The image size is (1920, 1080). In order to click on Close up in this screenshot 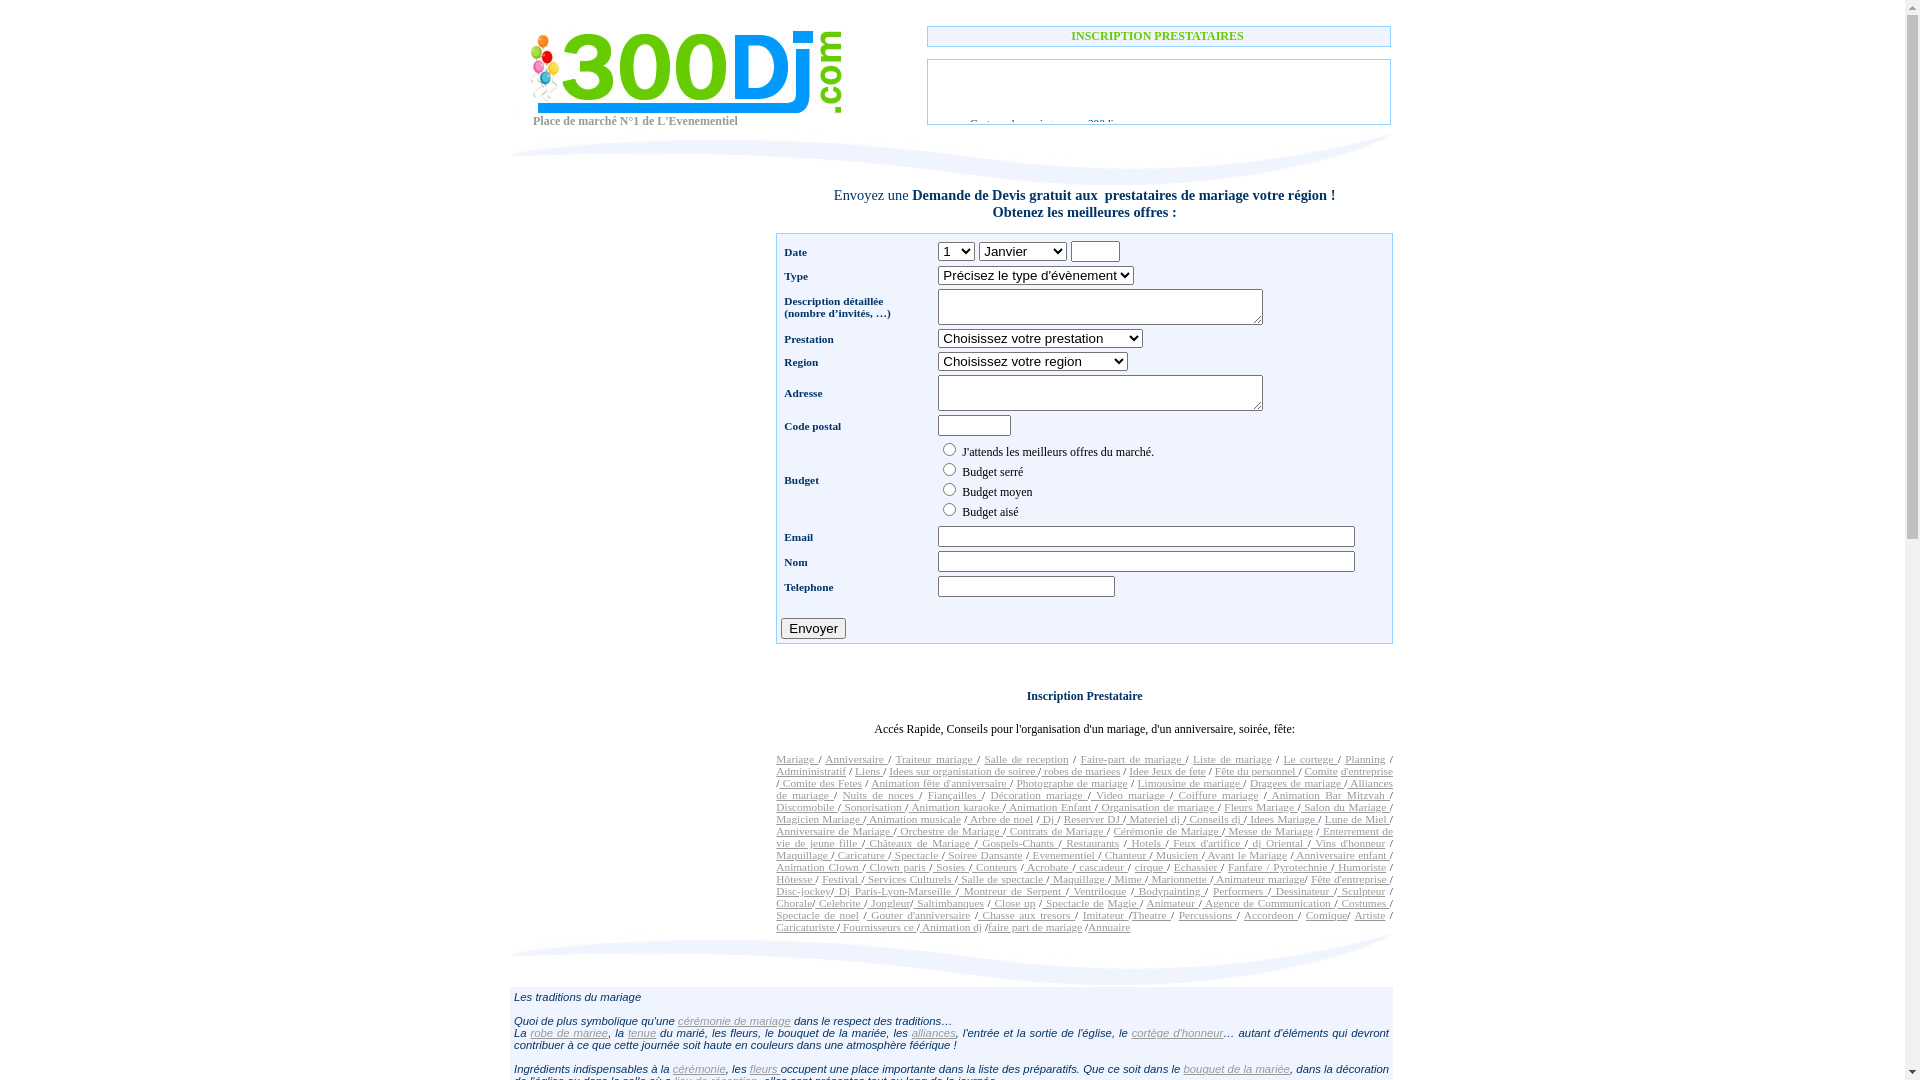, I will do `click(1014, 903)`.